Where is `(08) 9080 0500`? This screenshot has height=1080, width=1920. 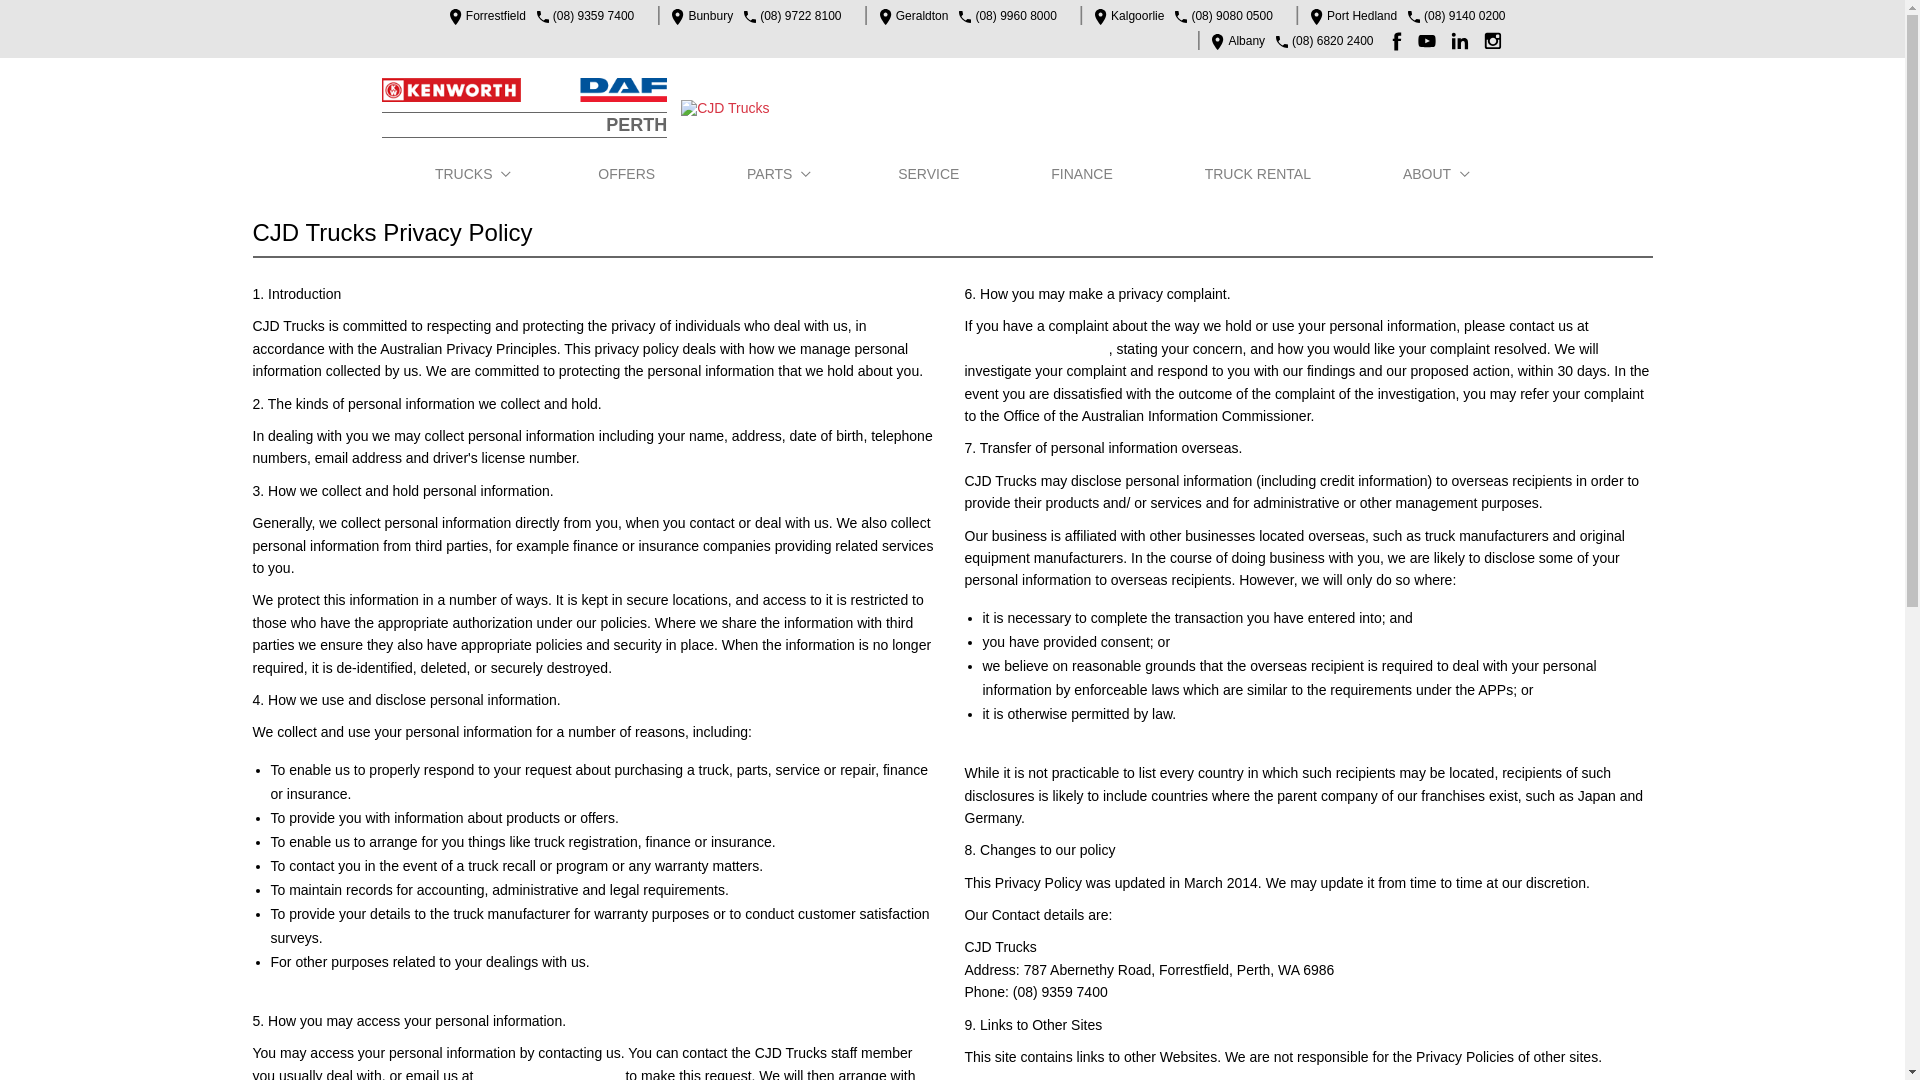 (08) 9080 0500 is located at coordinates (1232, 16).